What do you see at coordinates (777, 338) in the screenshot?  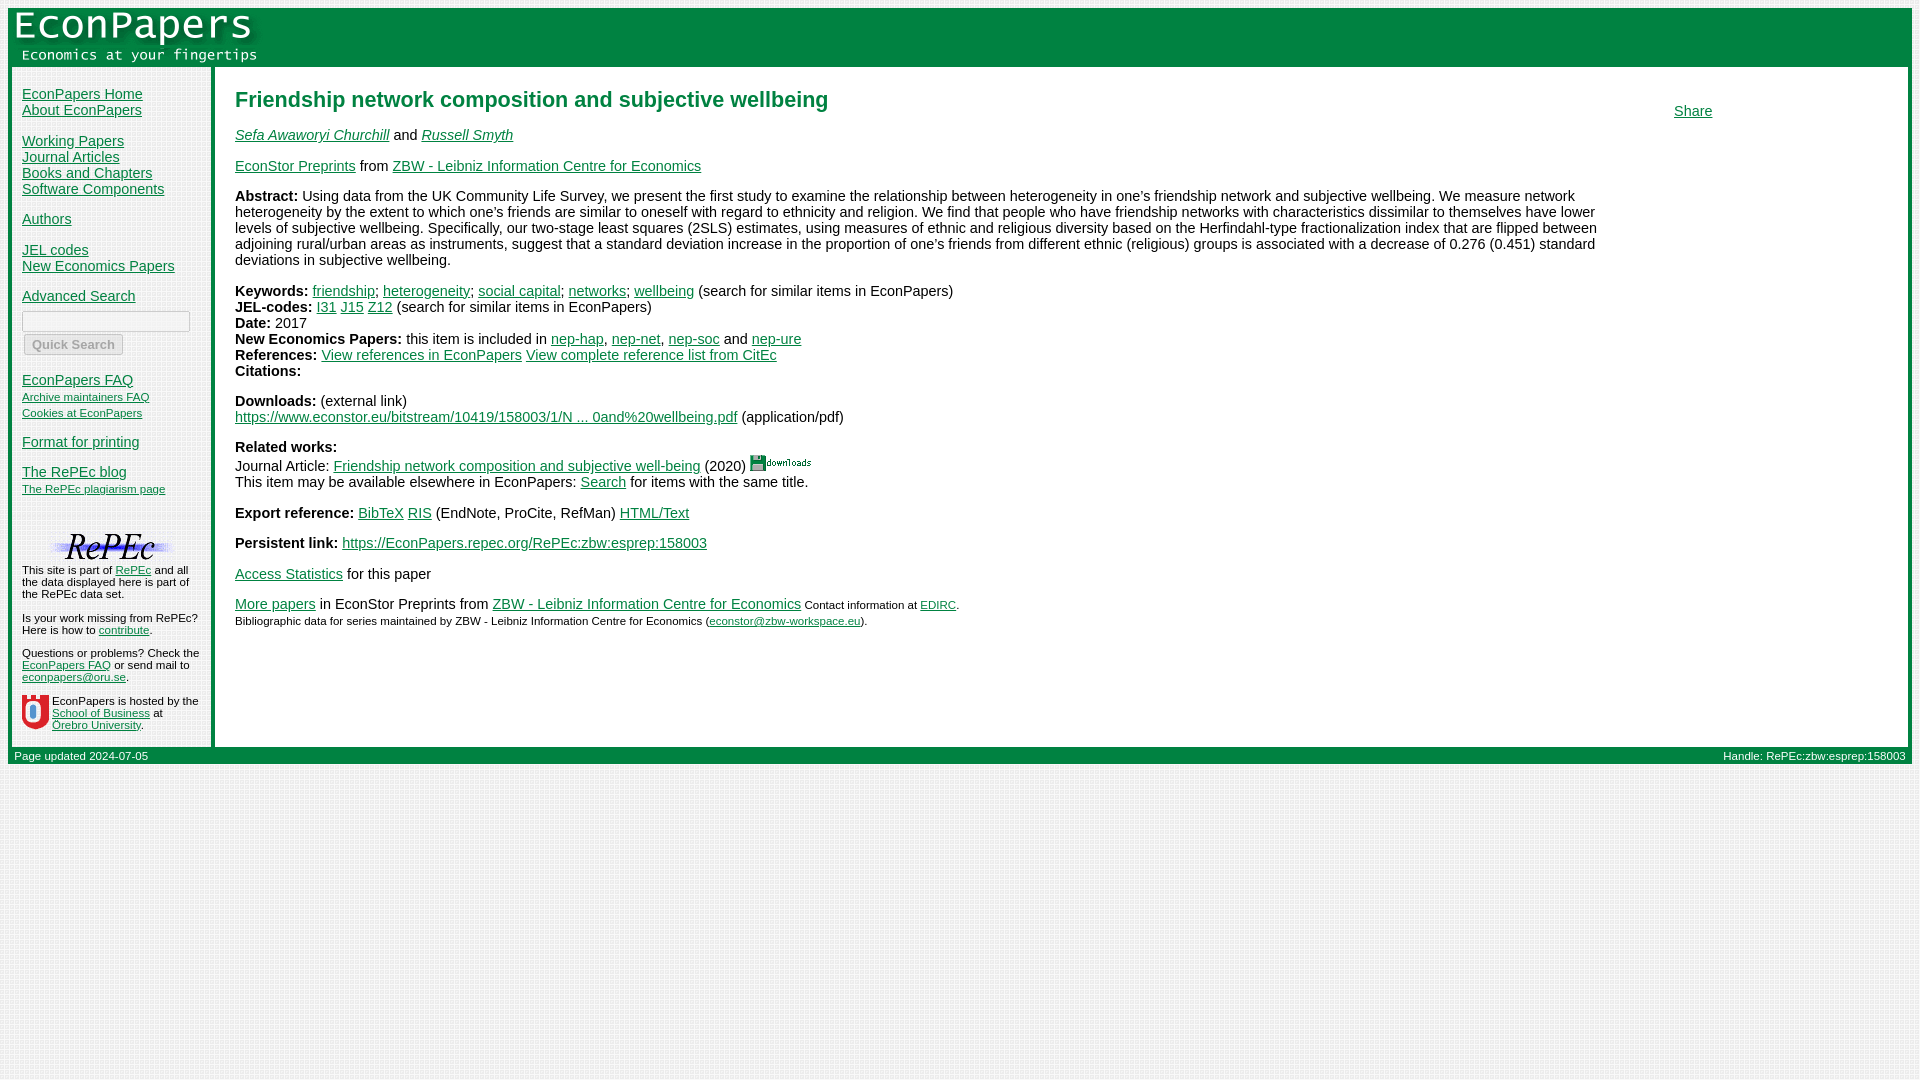 I see `nep-ure` at bounding box center [777, 338].